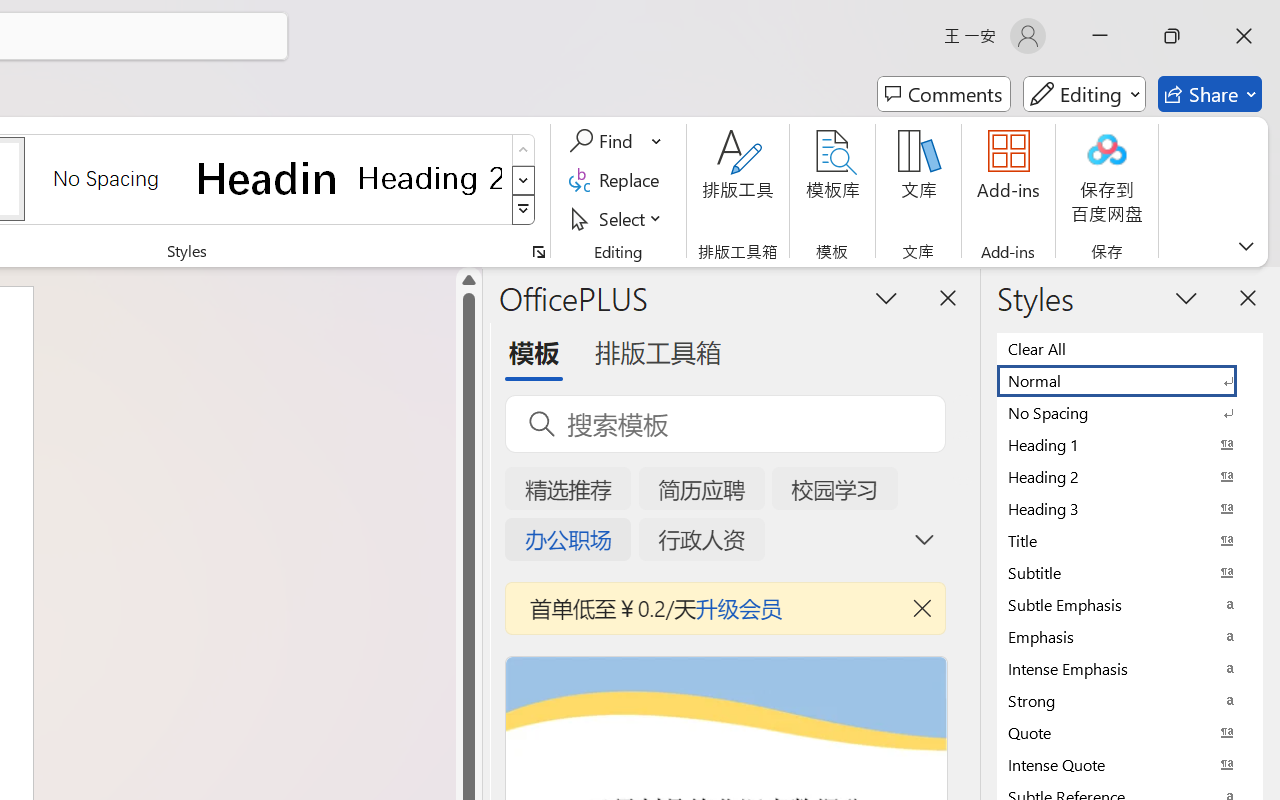  What do you see at coordinates (1130, 572) in the screenshot?
I see `Subtitle` at bounding box center [1130, 572].